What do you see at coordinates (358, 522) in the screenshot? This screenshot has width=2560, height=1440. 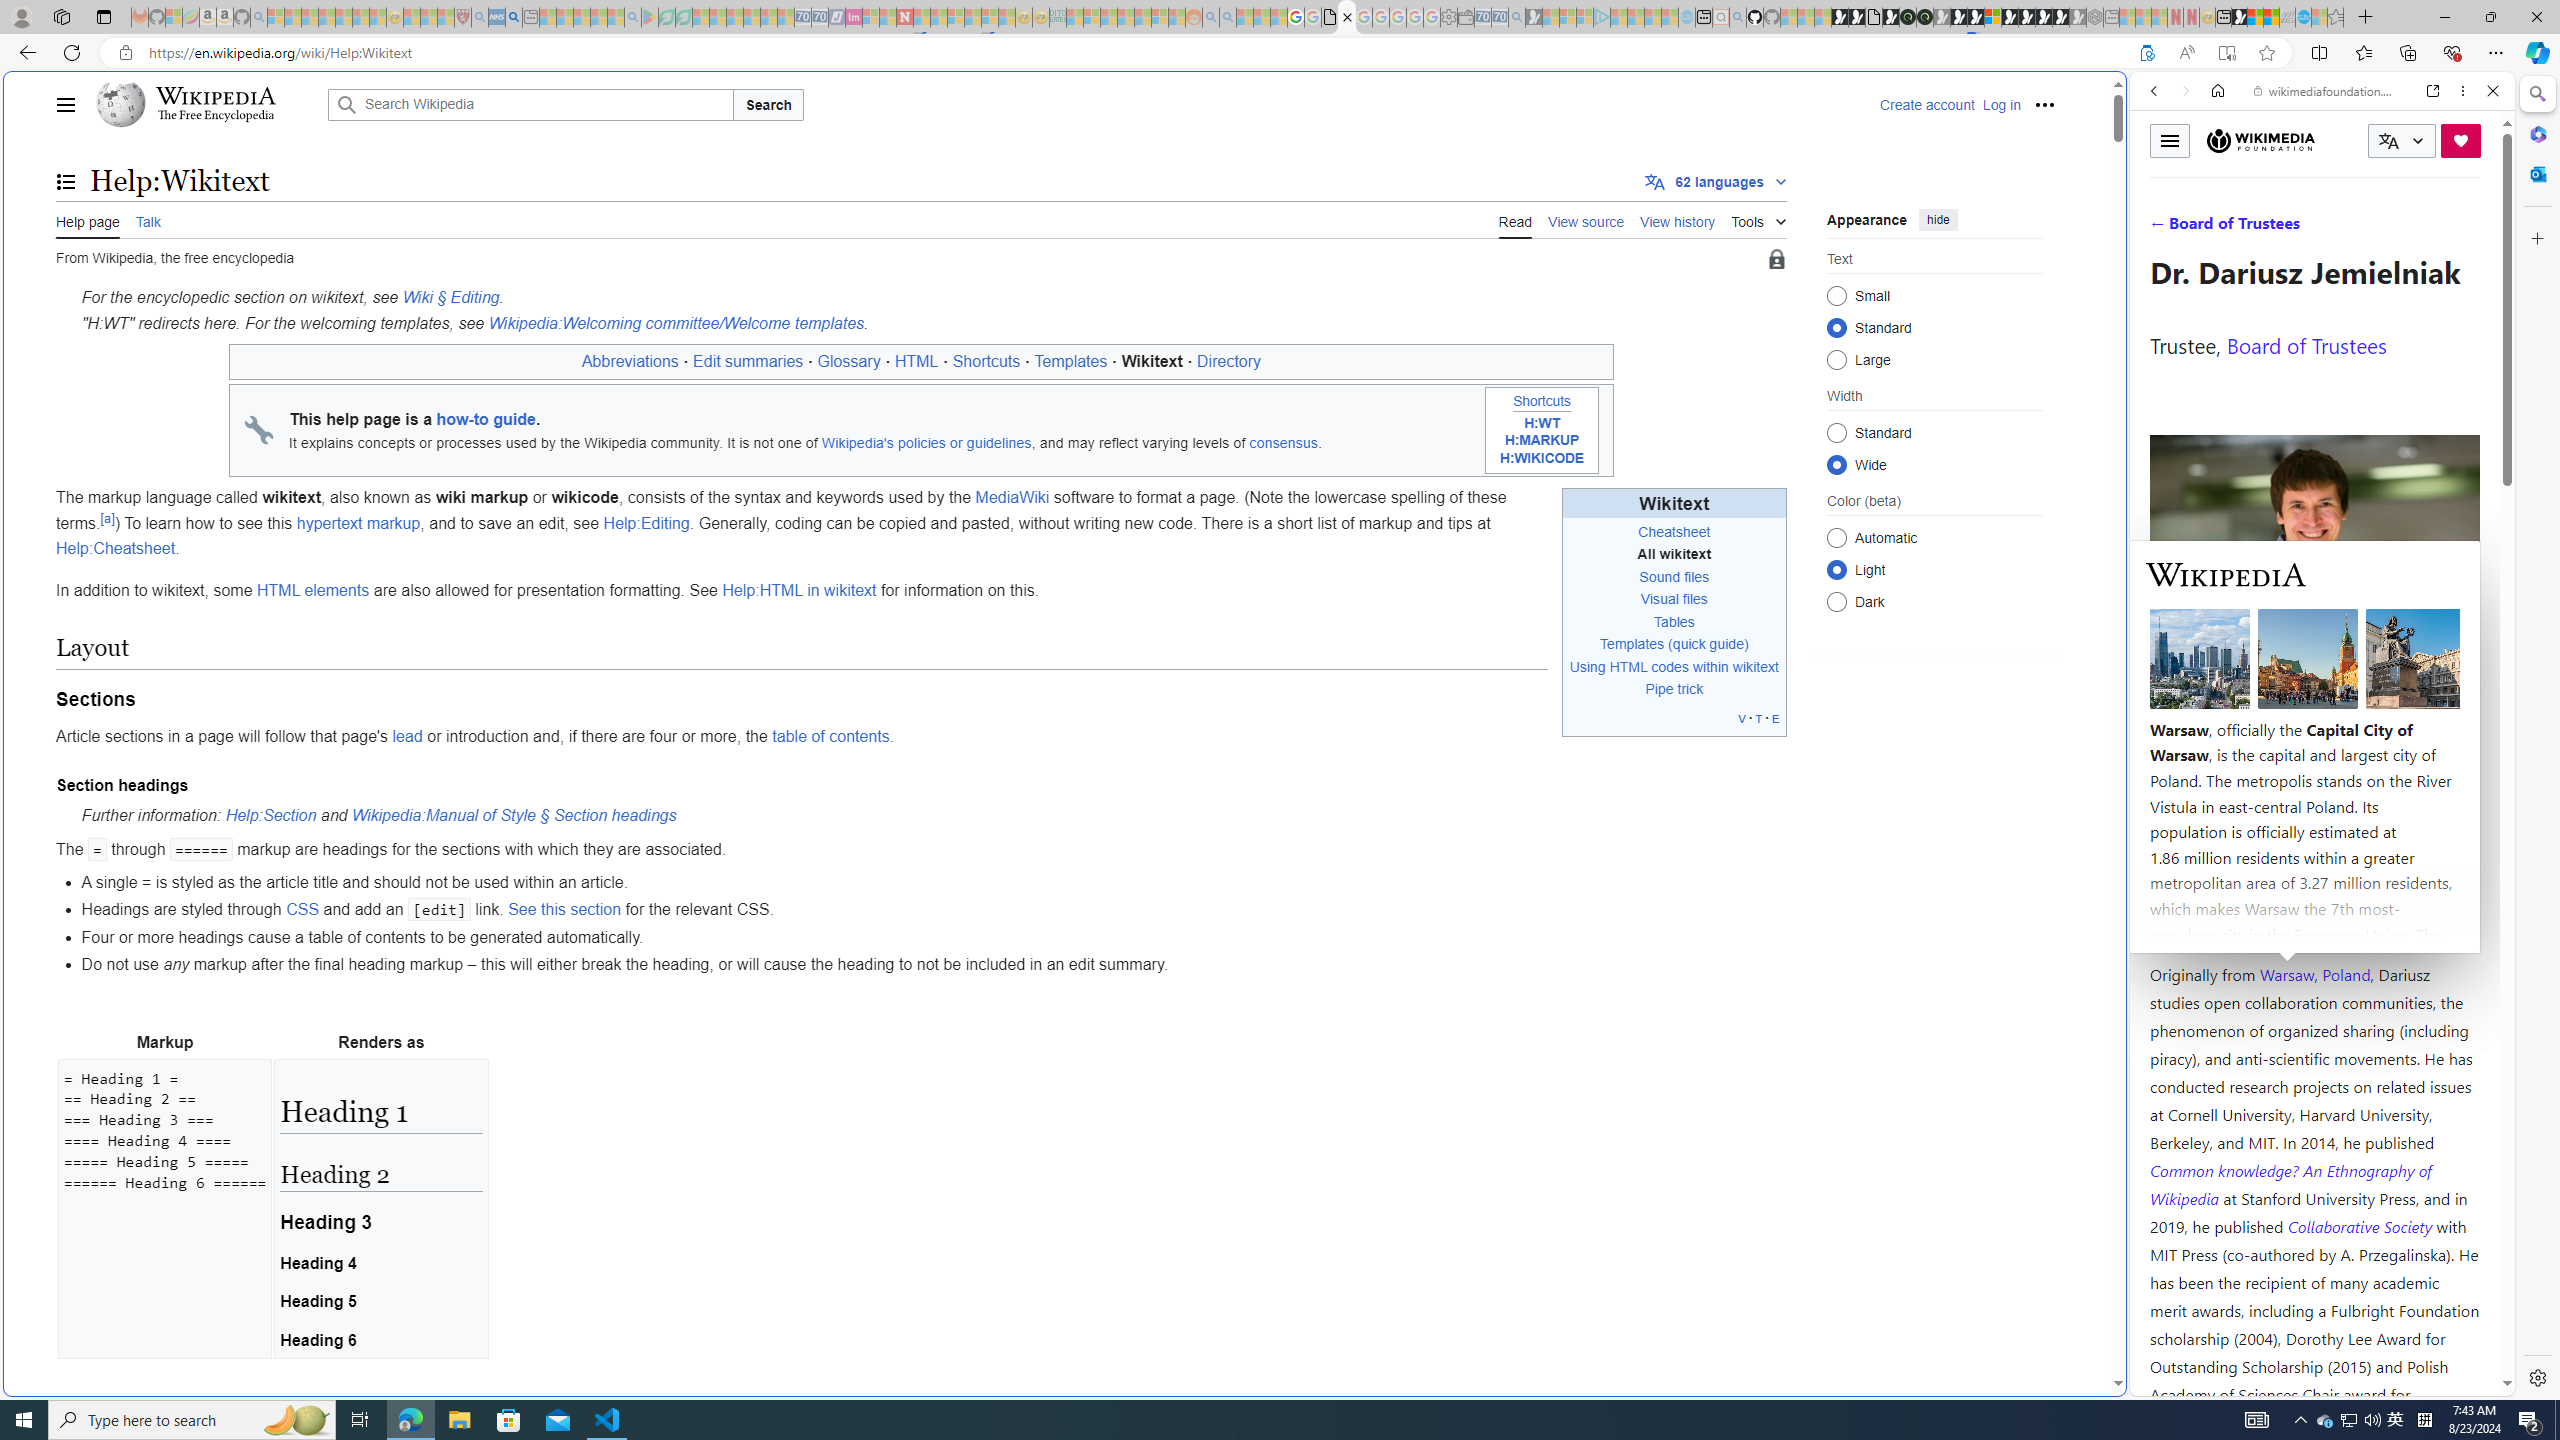 I see `hypertext markup` at bounding box center [358, 522].